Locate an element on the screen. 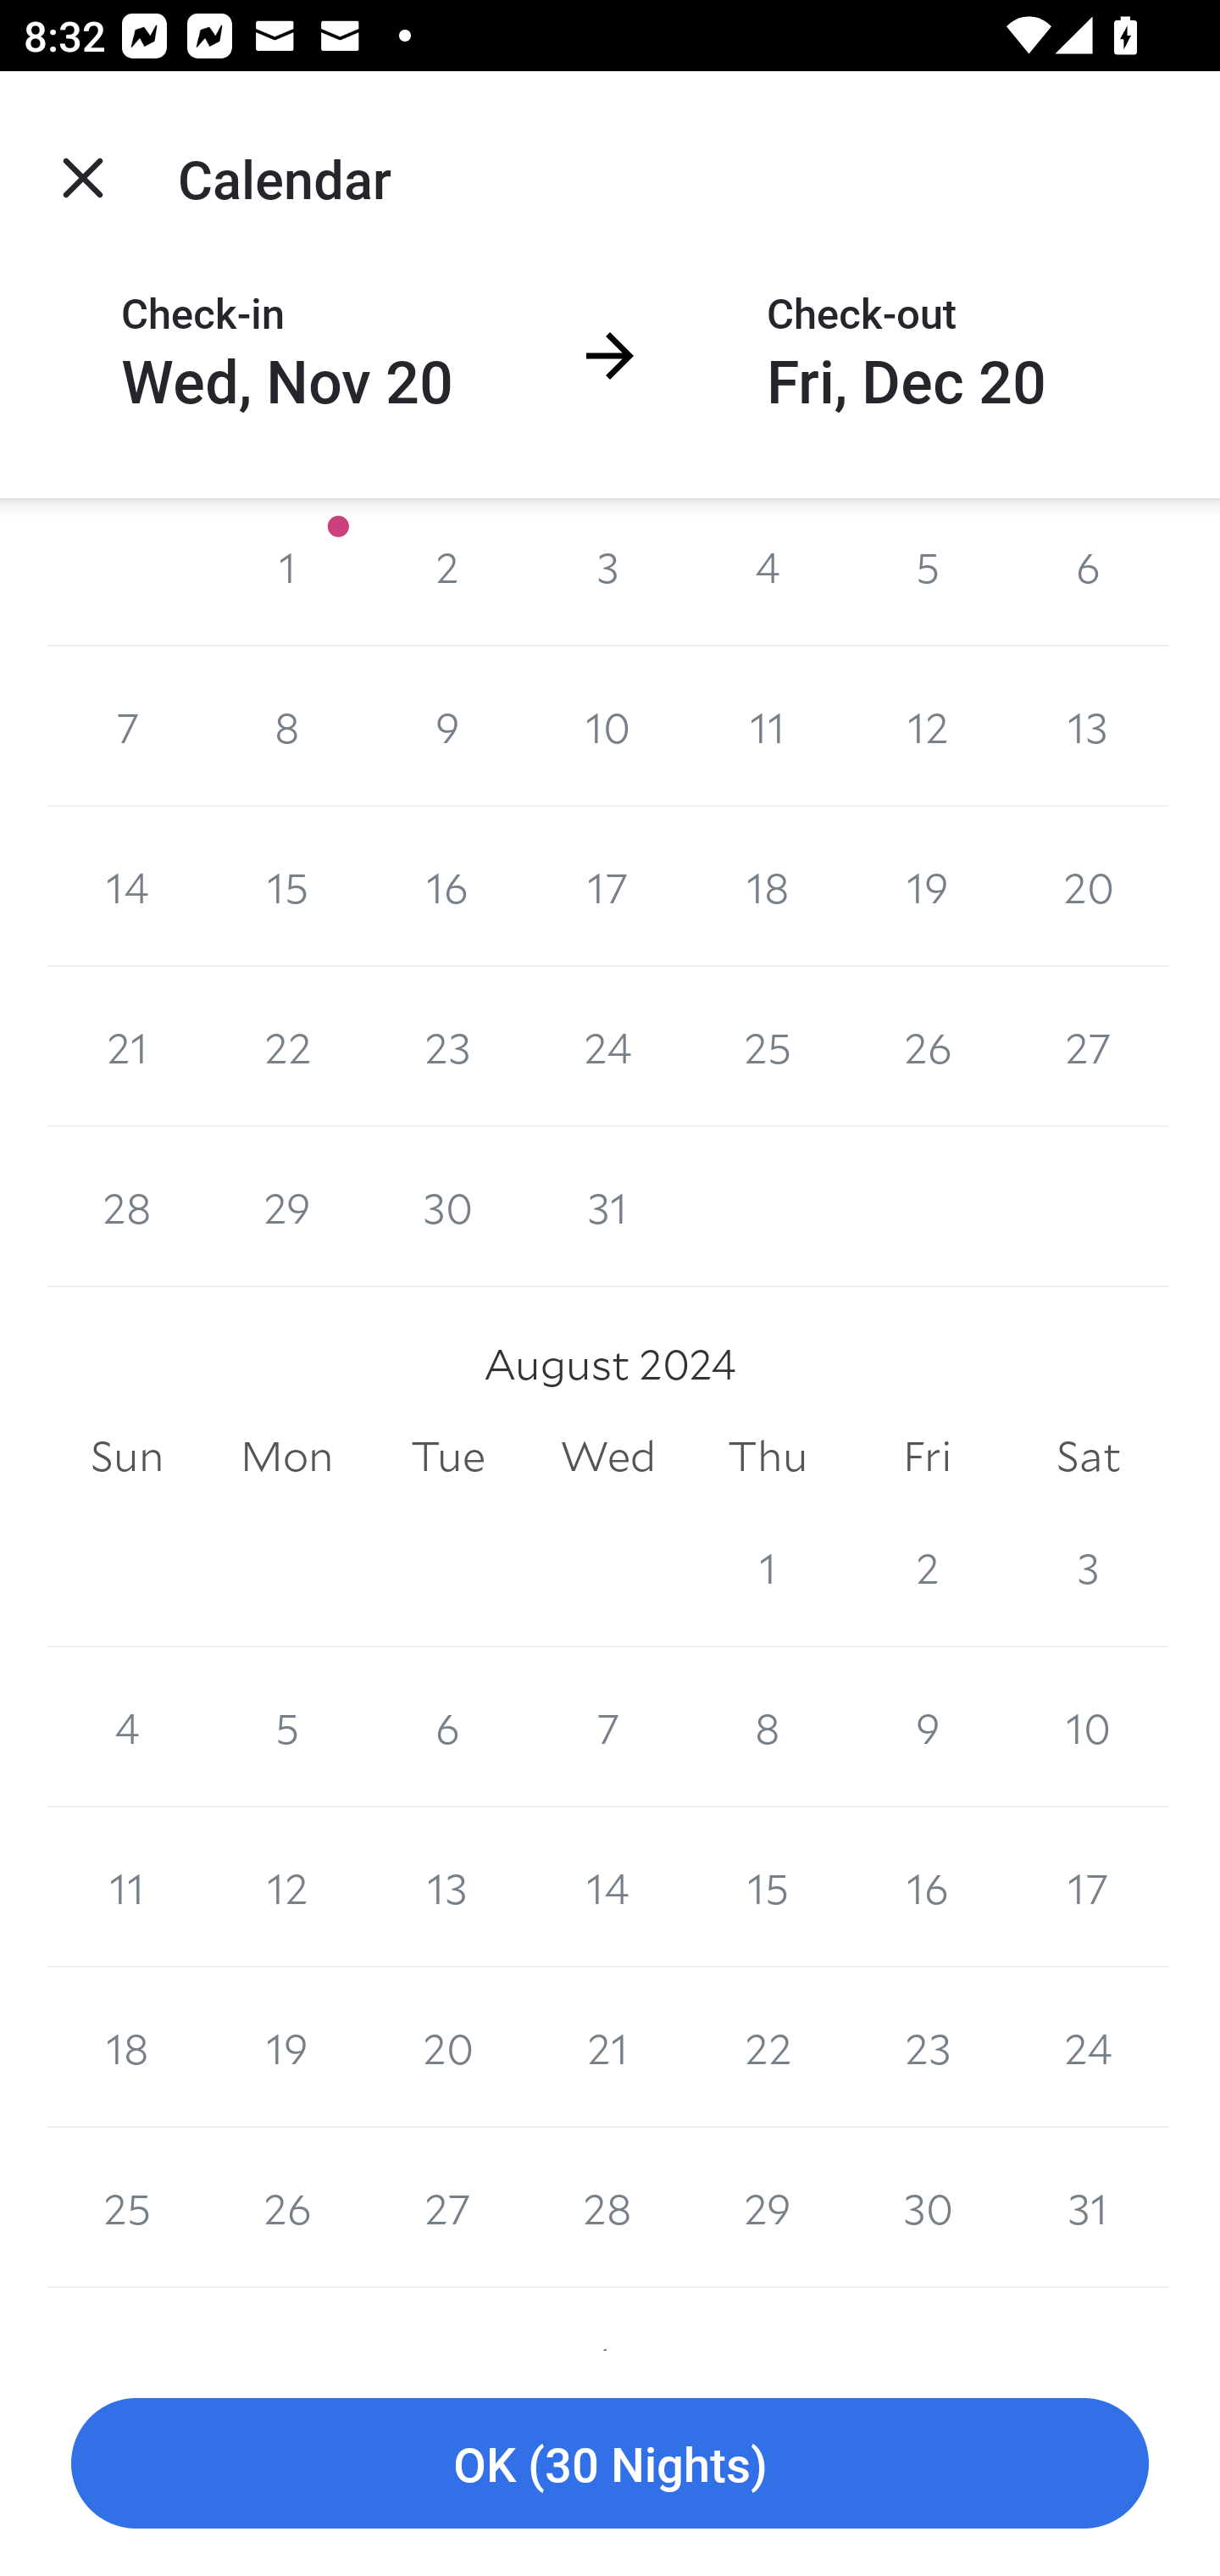 This screenshot has width=1220, height=2576. 3 3 August 2024 is located at coordinates (1088, 1566).